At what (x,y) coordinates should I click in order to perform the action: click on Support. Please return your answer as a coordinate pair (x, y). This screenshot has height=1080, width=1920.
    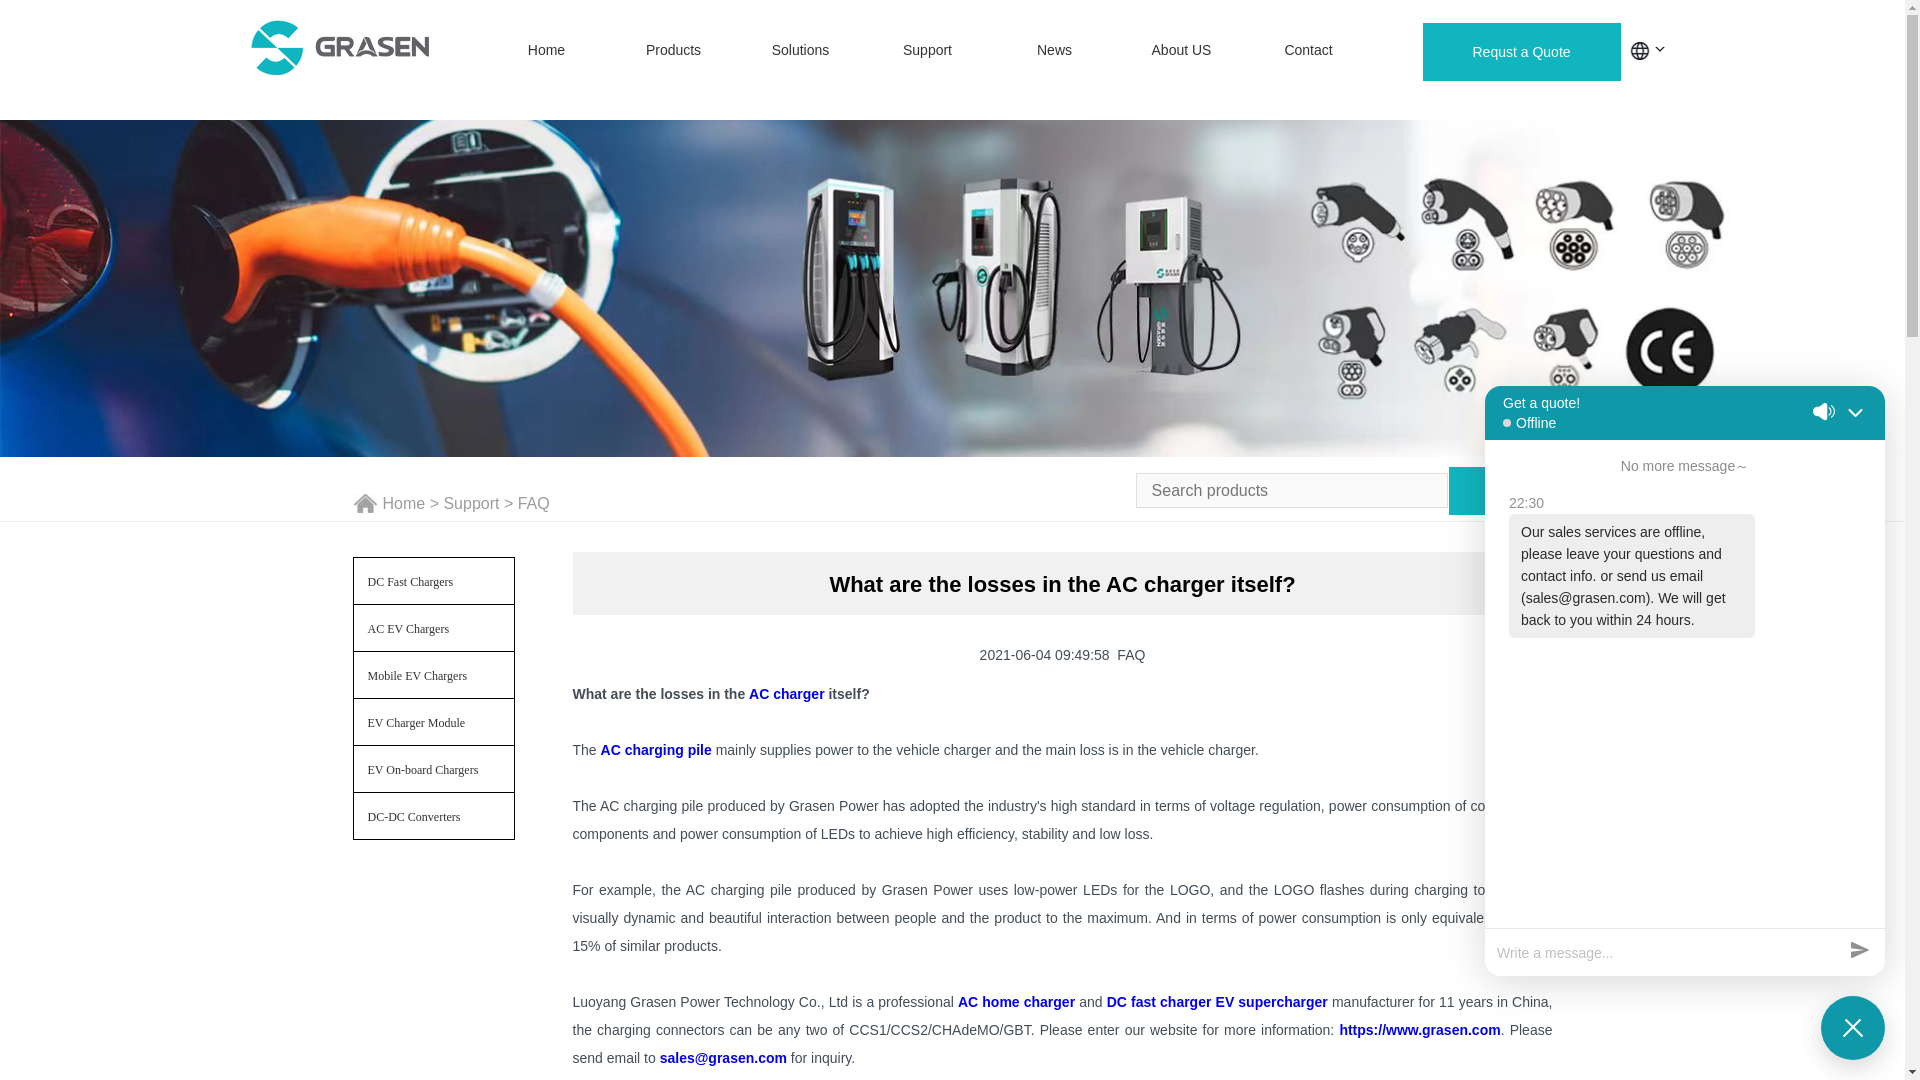
    Looking at the image, I should click on (928, 50).